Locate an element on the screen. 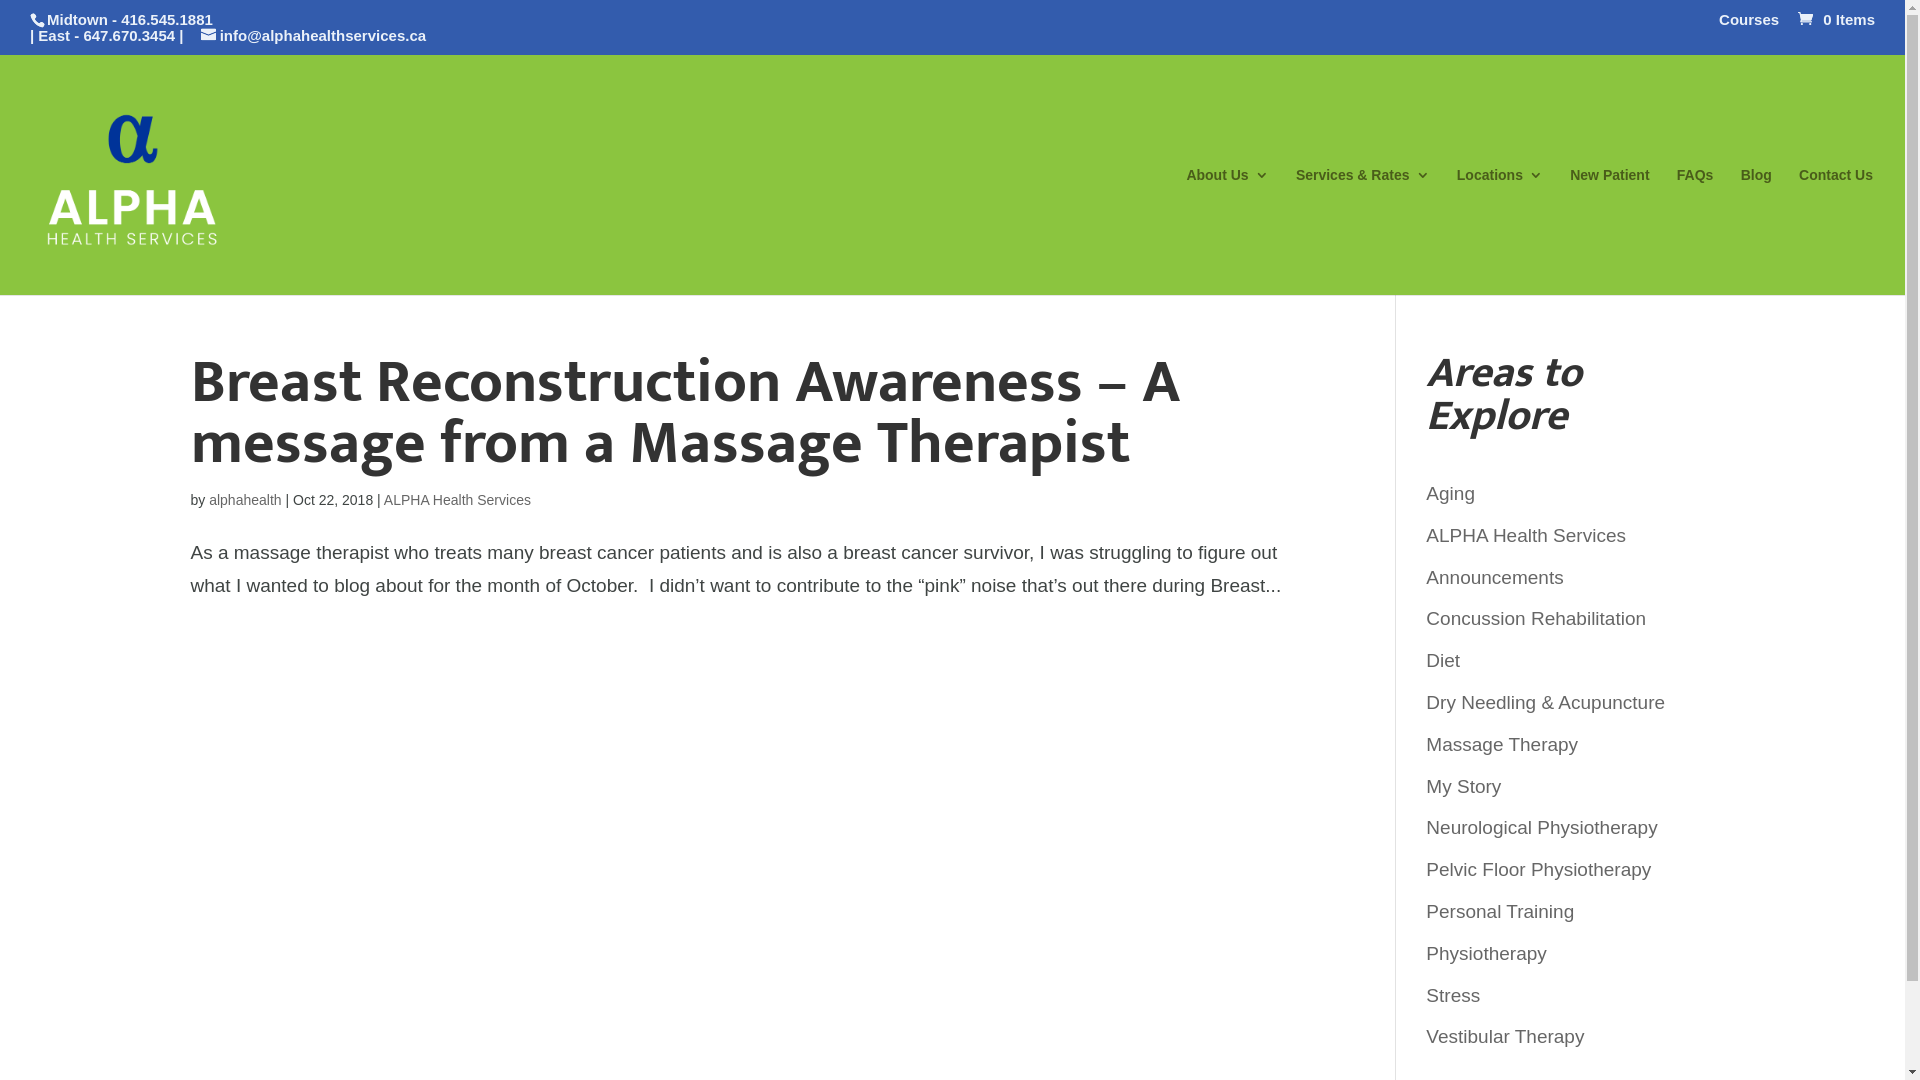 The height and width of the screenshot is (1080, 1920). New Patient is located at coordinates (1610, 232).